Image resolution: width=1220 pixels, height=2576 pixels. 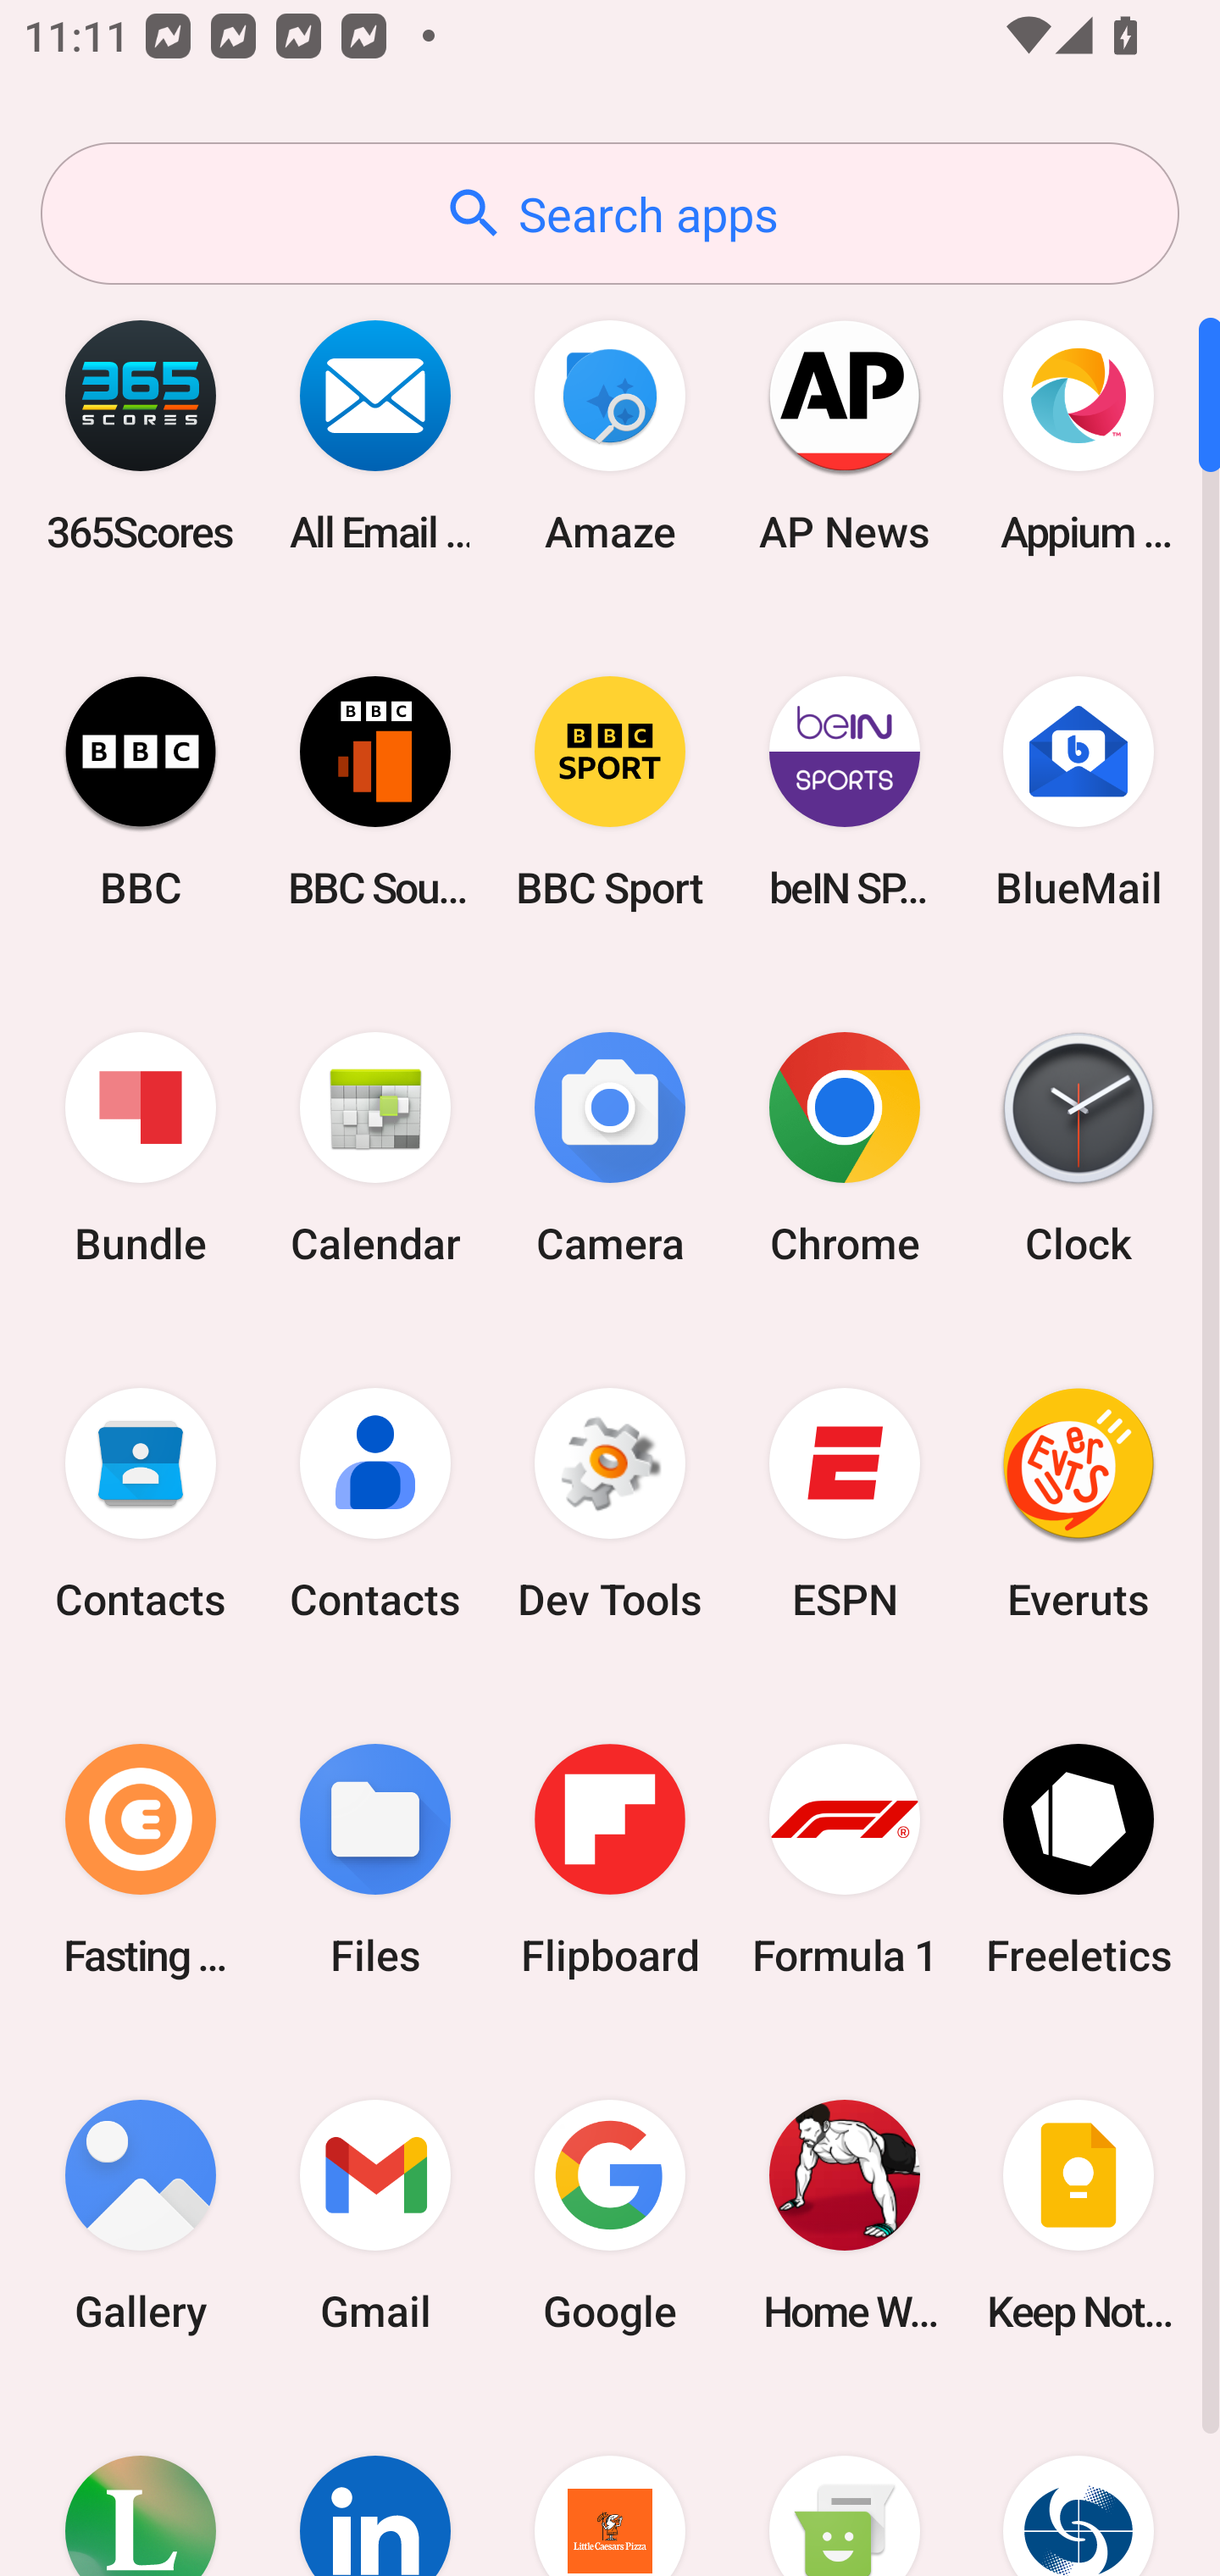 What do you see at coordinates (610, 2215) in the screenshot?
I see `Google` at bounding box center [610, 2215].